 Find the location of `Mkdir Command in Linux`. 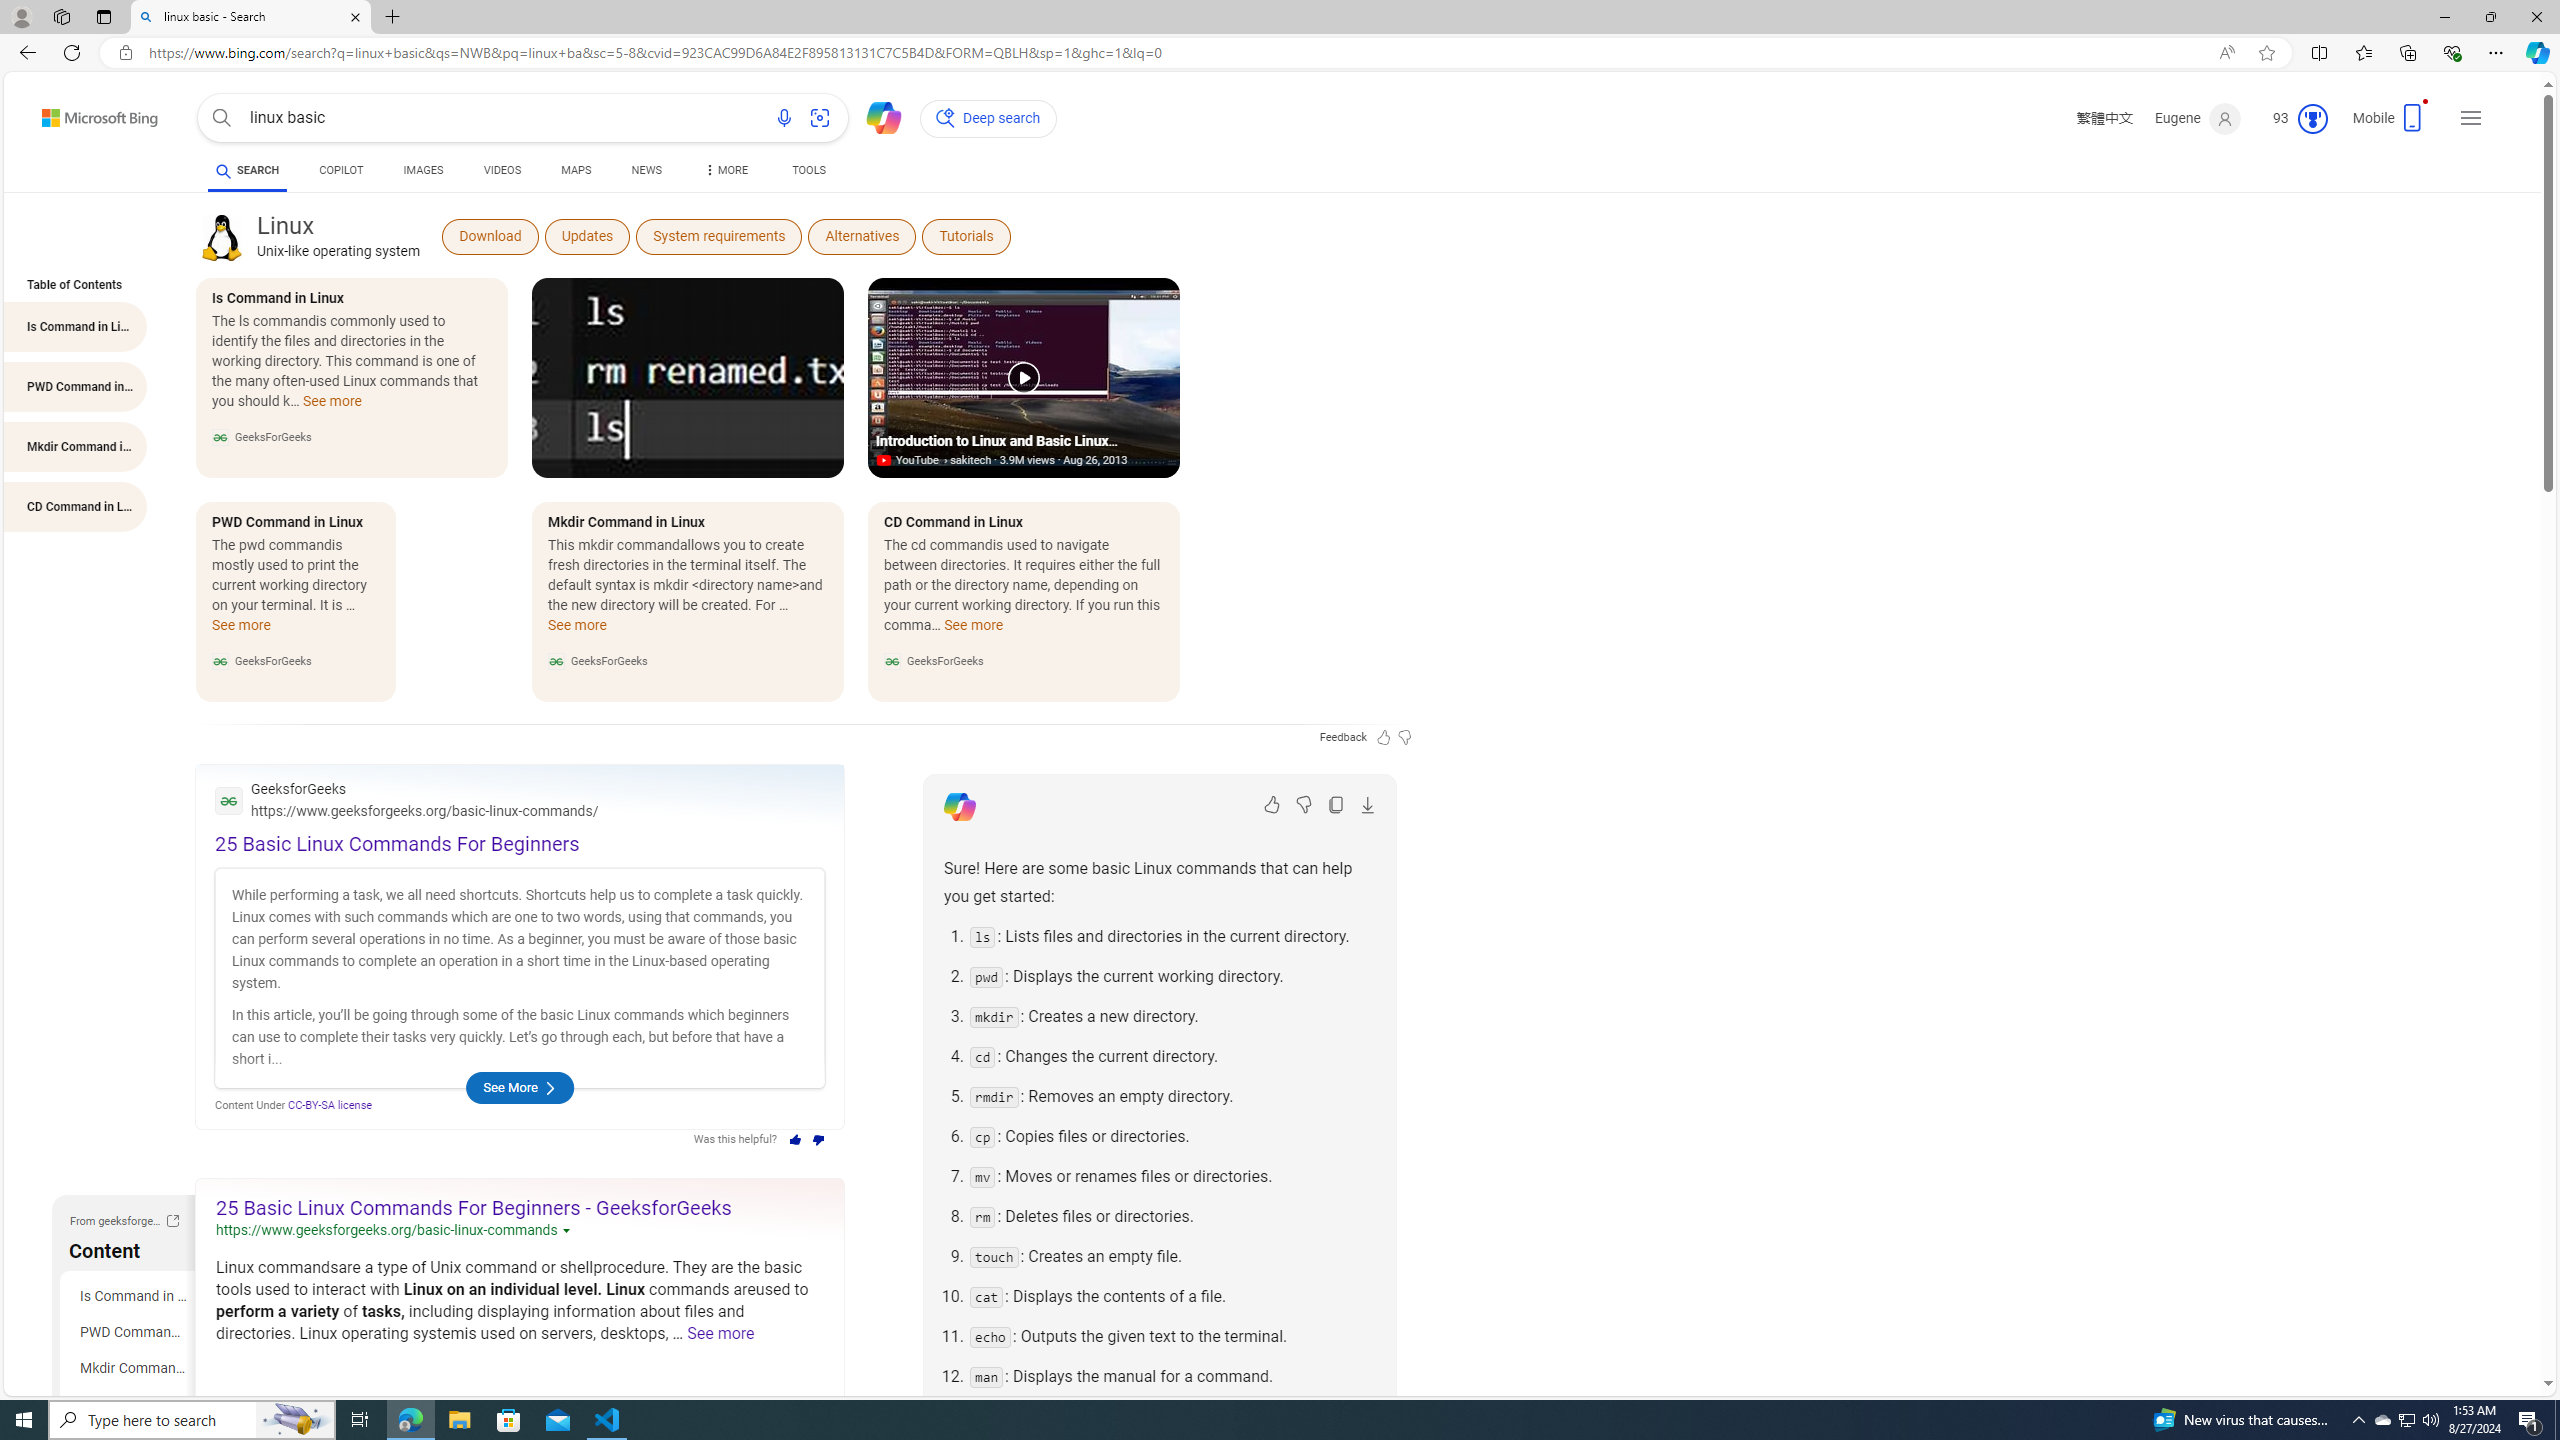

Mkdir Command in Linux is located at coordinates (132, 1368).